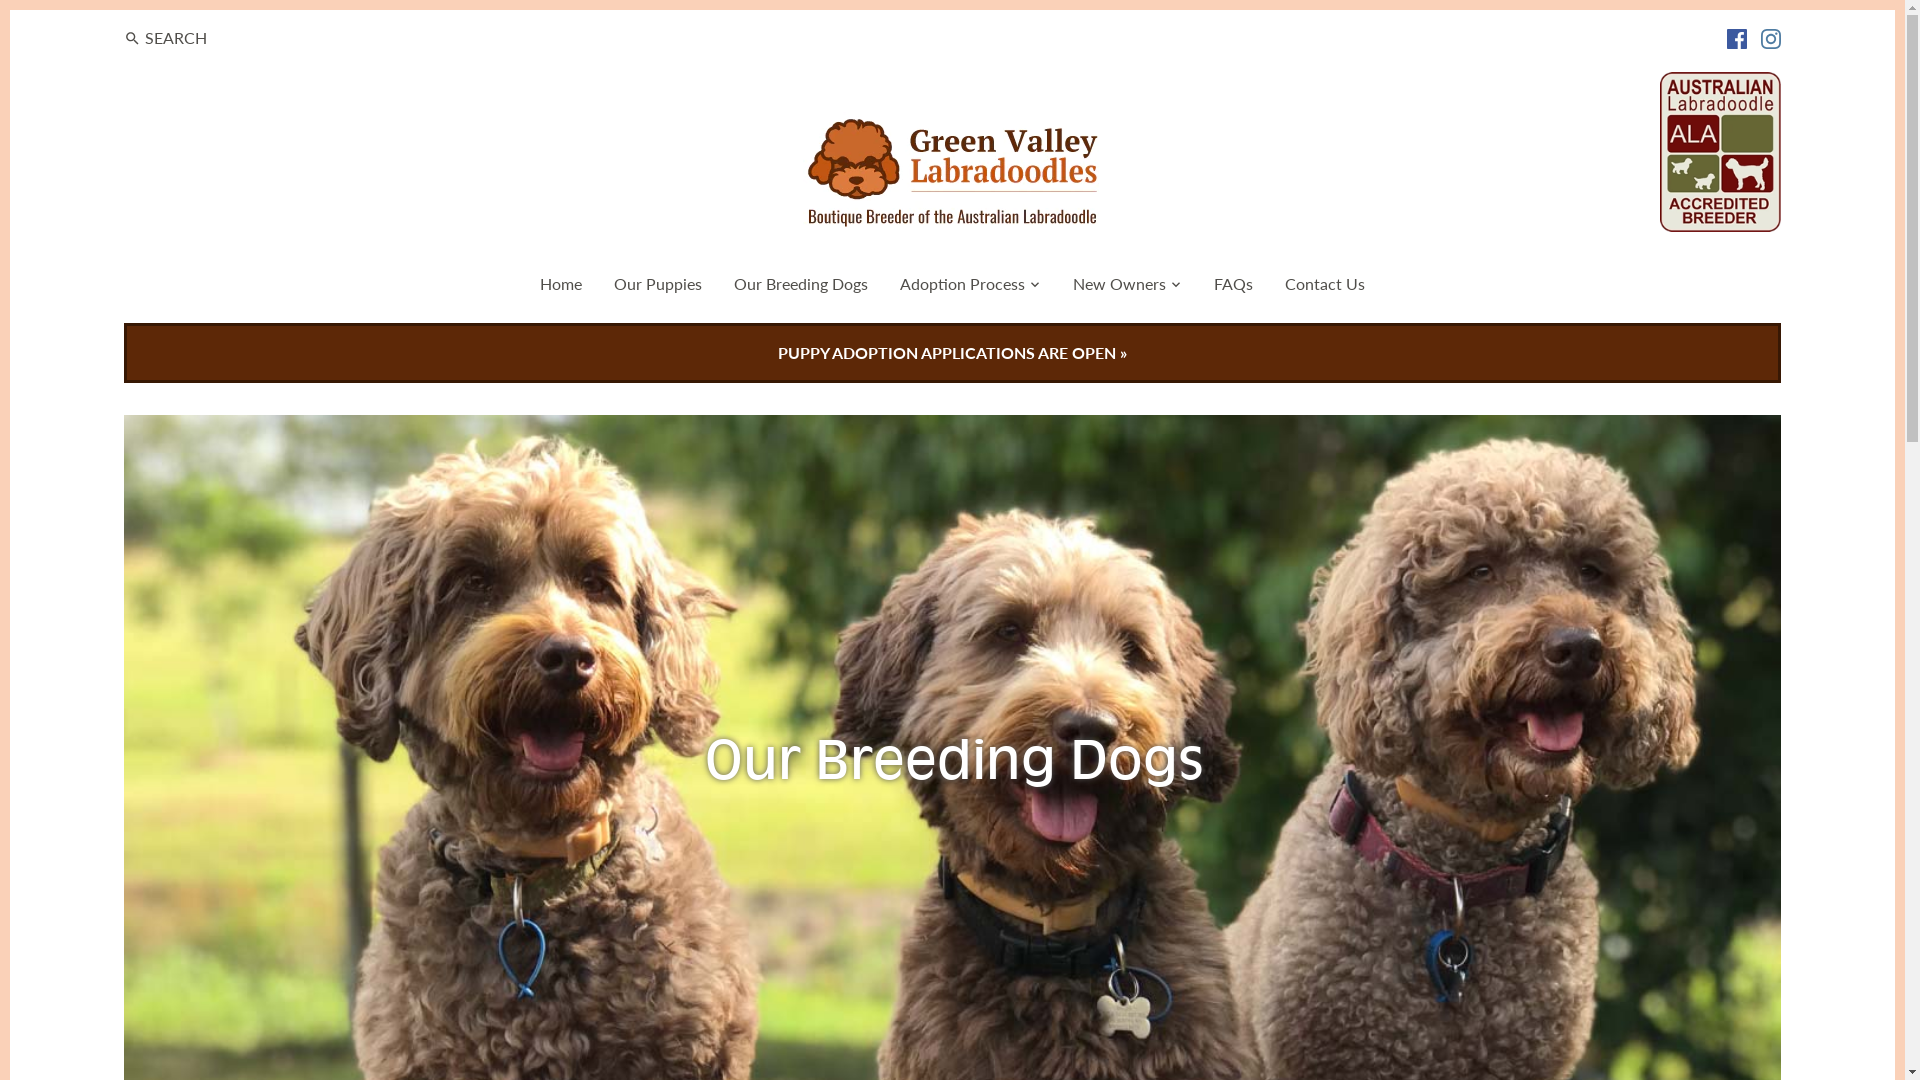 This screenshot has width=1920, height=1080. What do you see at coordinates (561, 287) in the screenshot?
I see `Home` at bounding box center [561, 287].